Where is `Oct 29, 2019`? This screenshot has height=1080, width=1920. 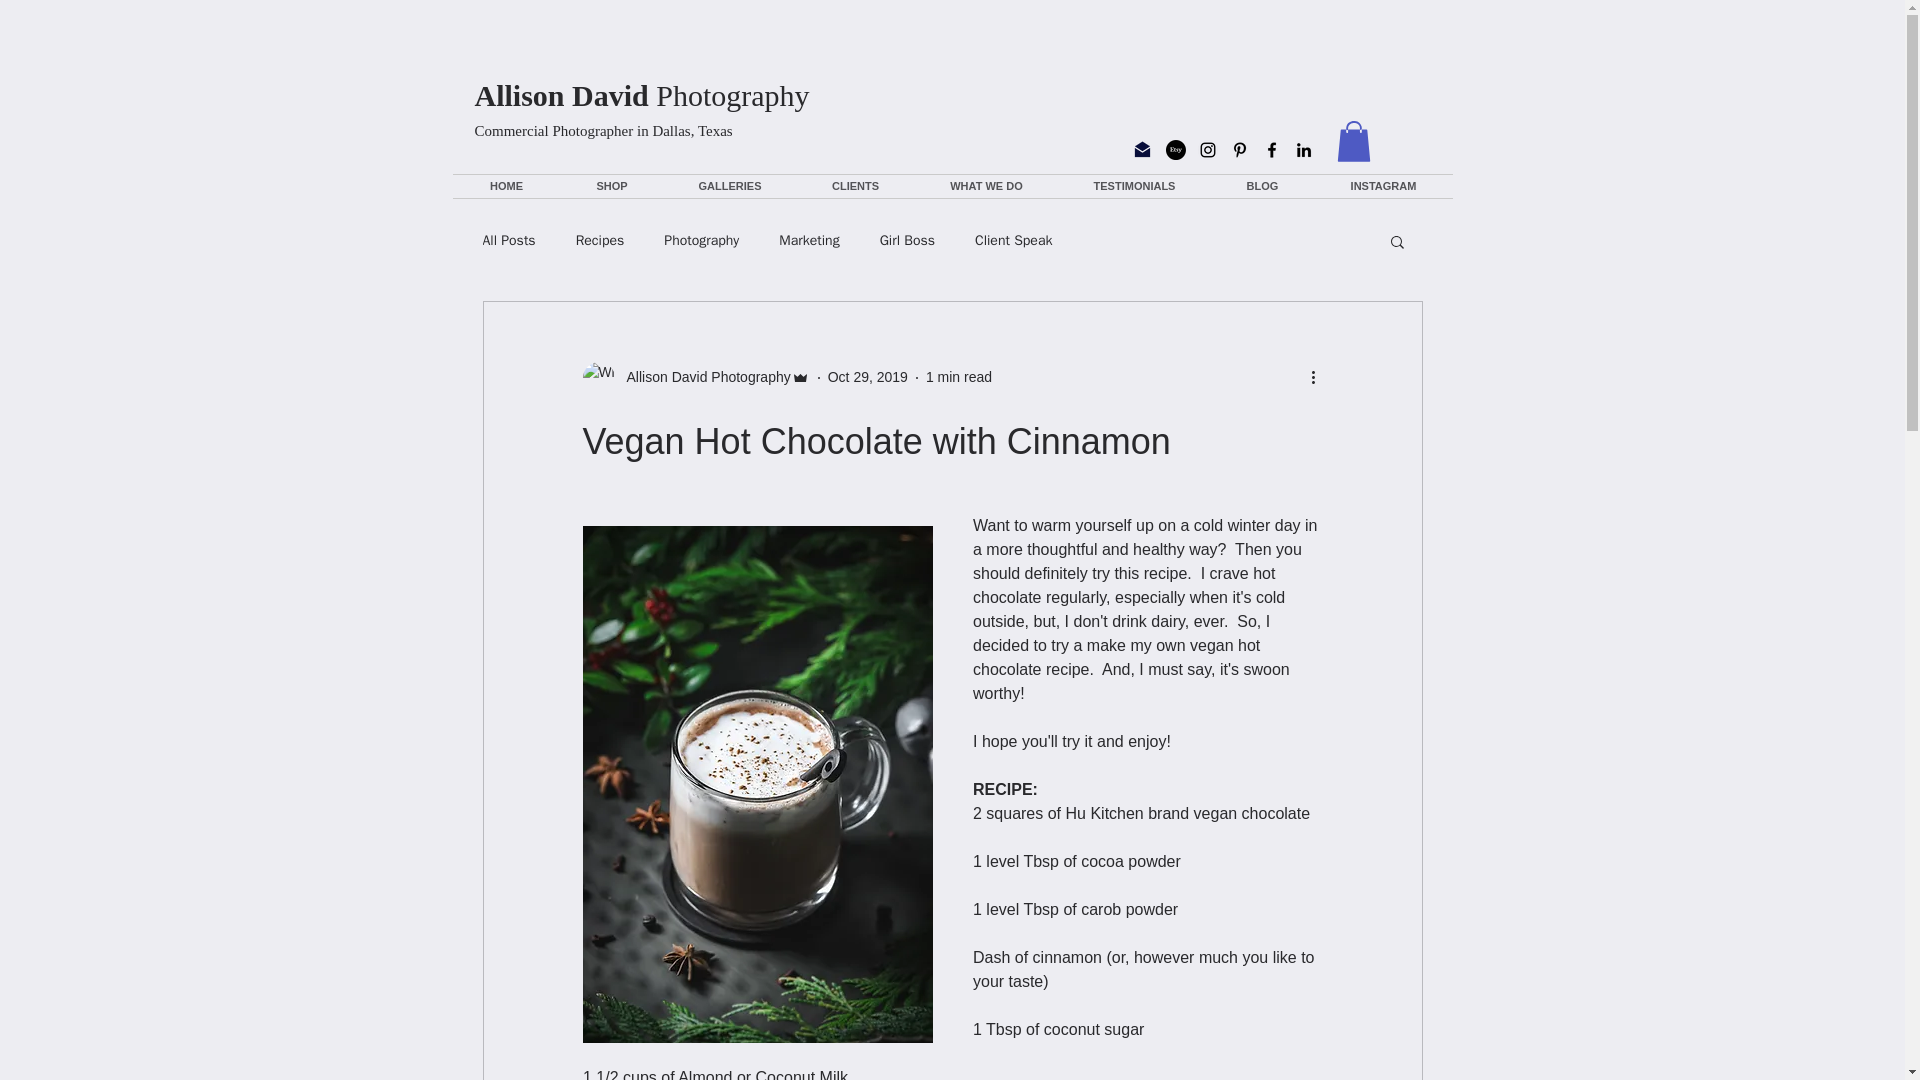 Oct 29, 2019 is located at coordinates (868, 376).